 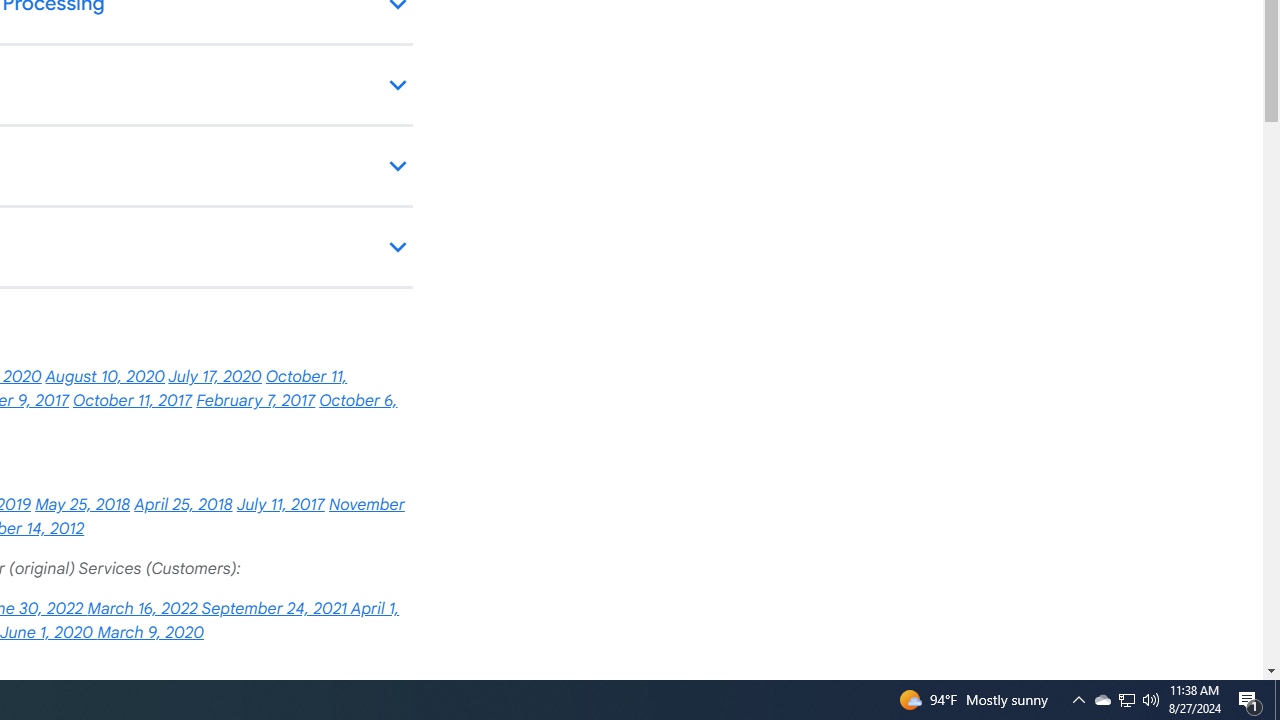 I want to click on April 25, 2018, so click(x=183, y=504).